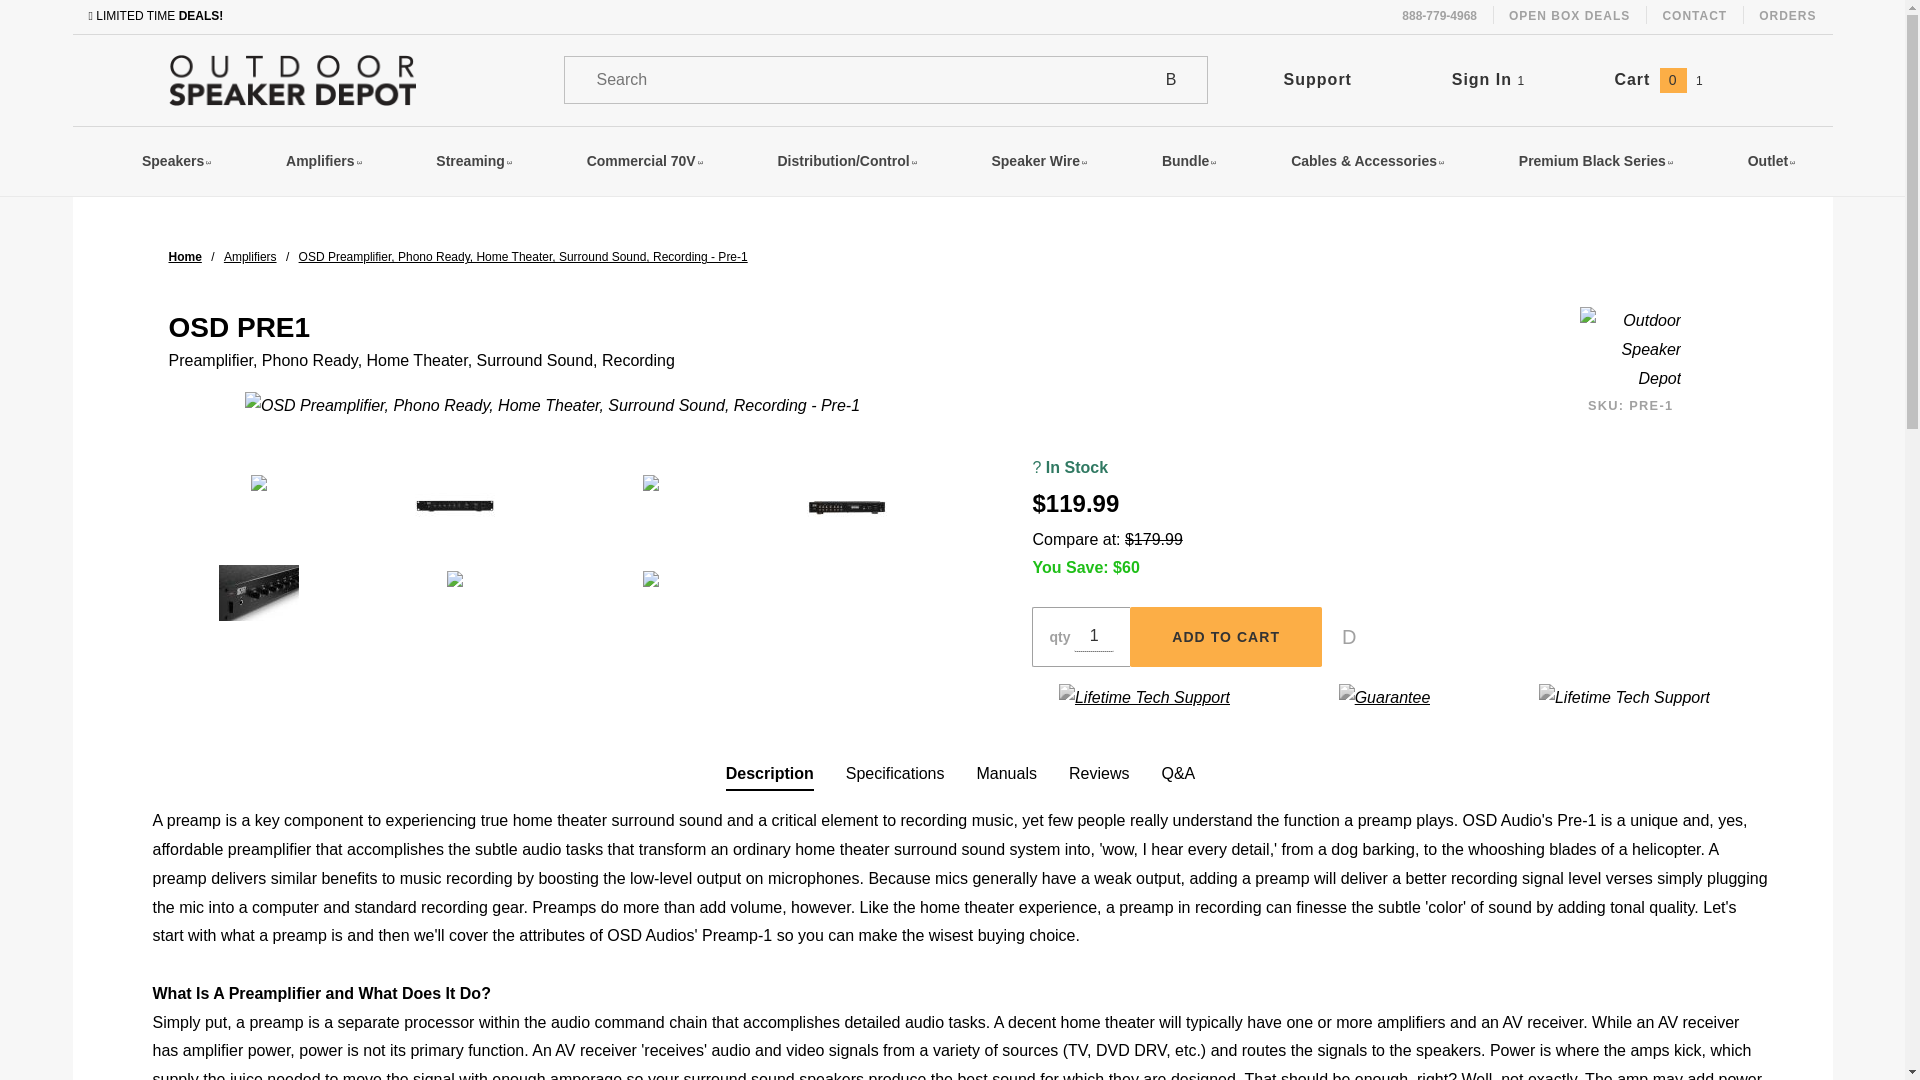 The image size is (1920, 1080). I want to click on Amplifiers, so click(250, 256).